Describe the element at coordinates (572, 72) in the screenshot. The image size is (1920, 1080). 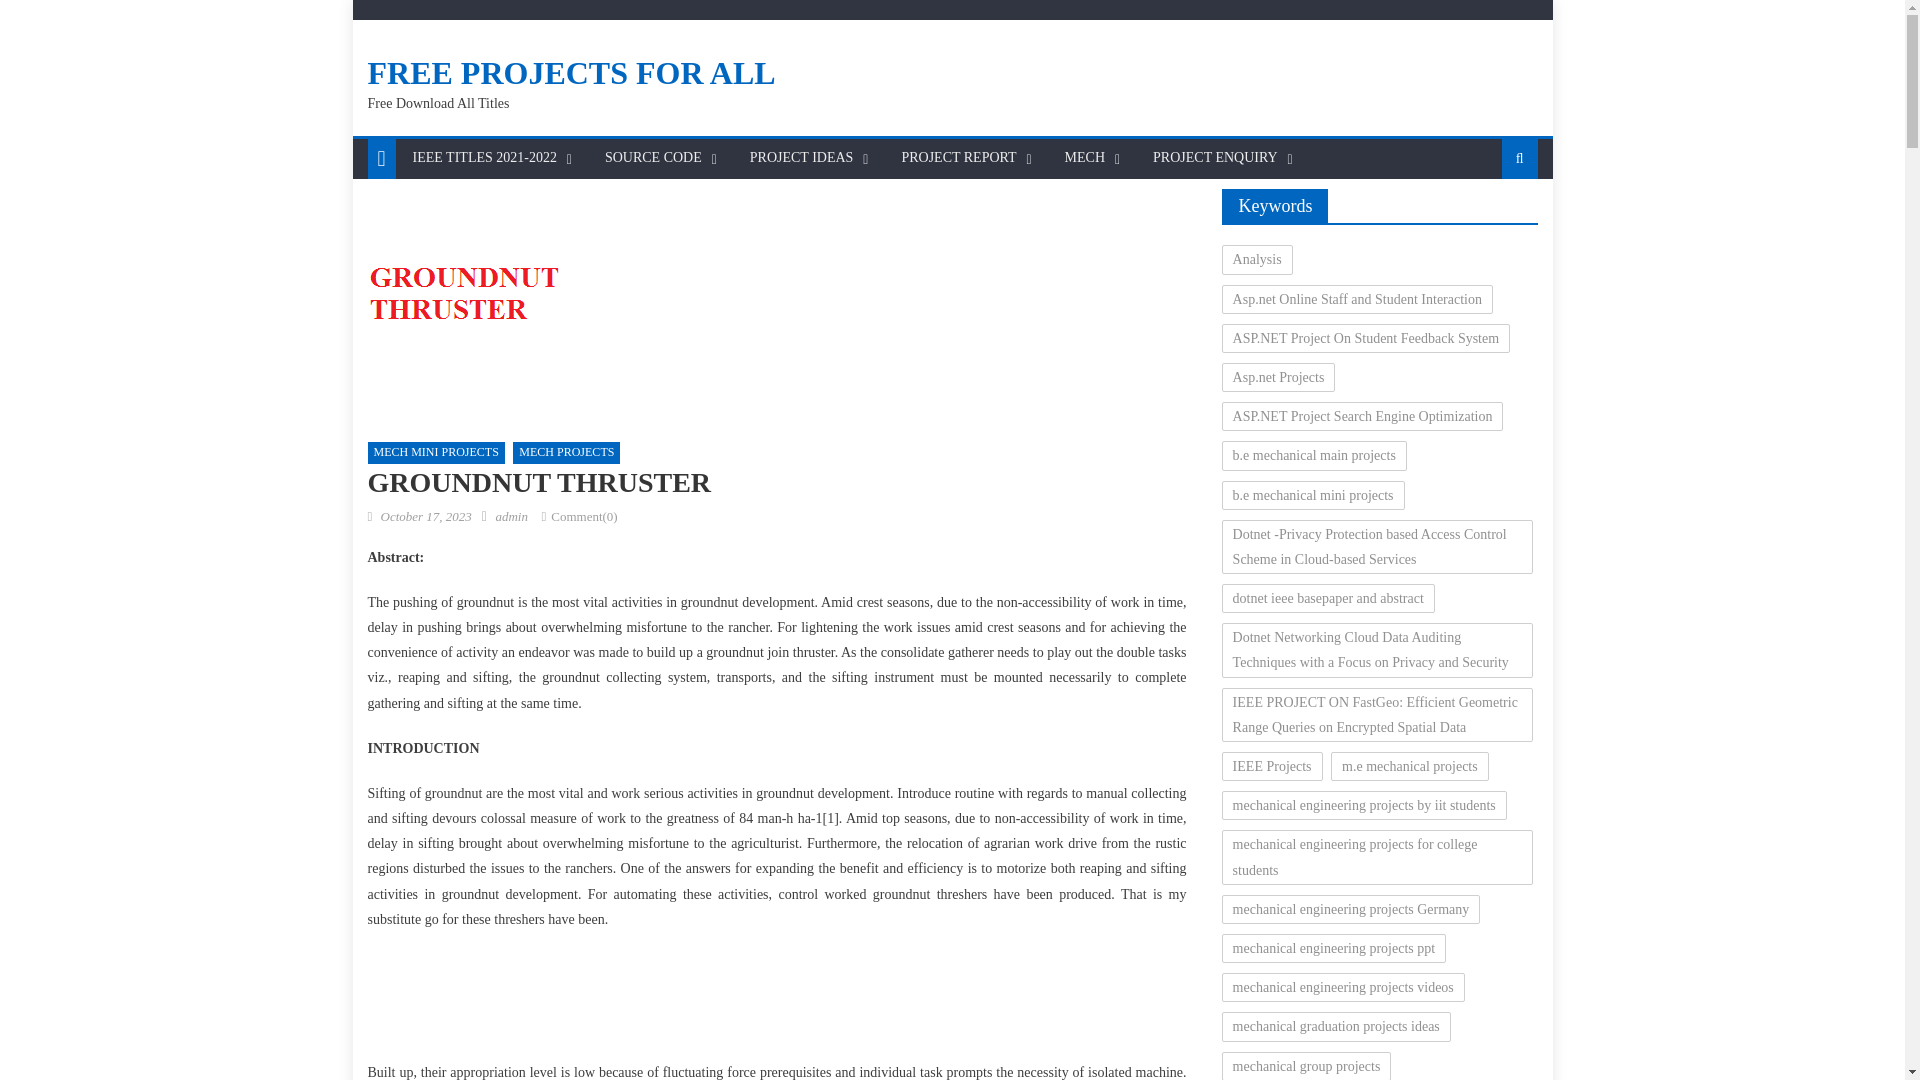
I see `FREE PROJECTS FOR ALL` at that location.